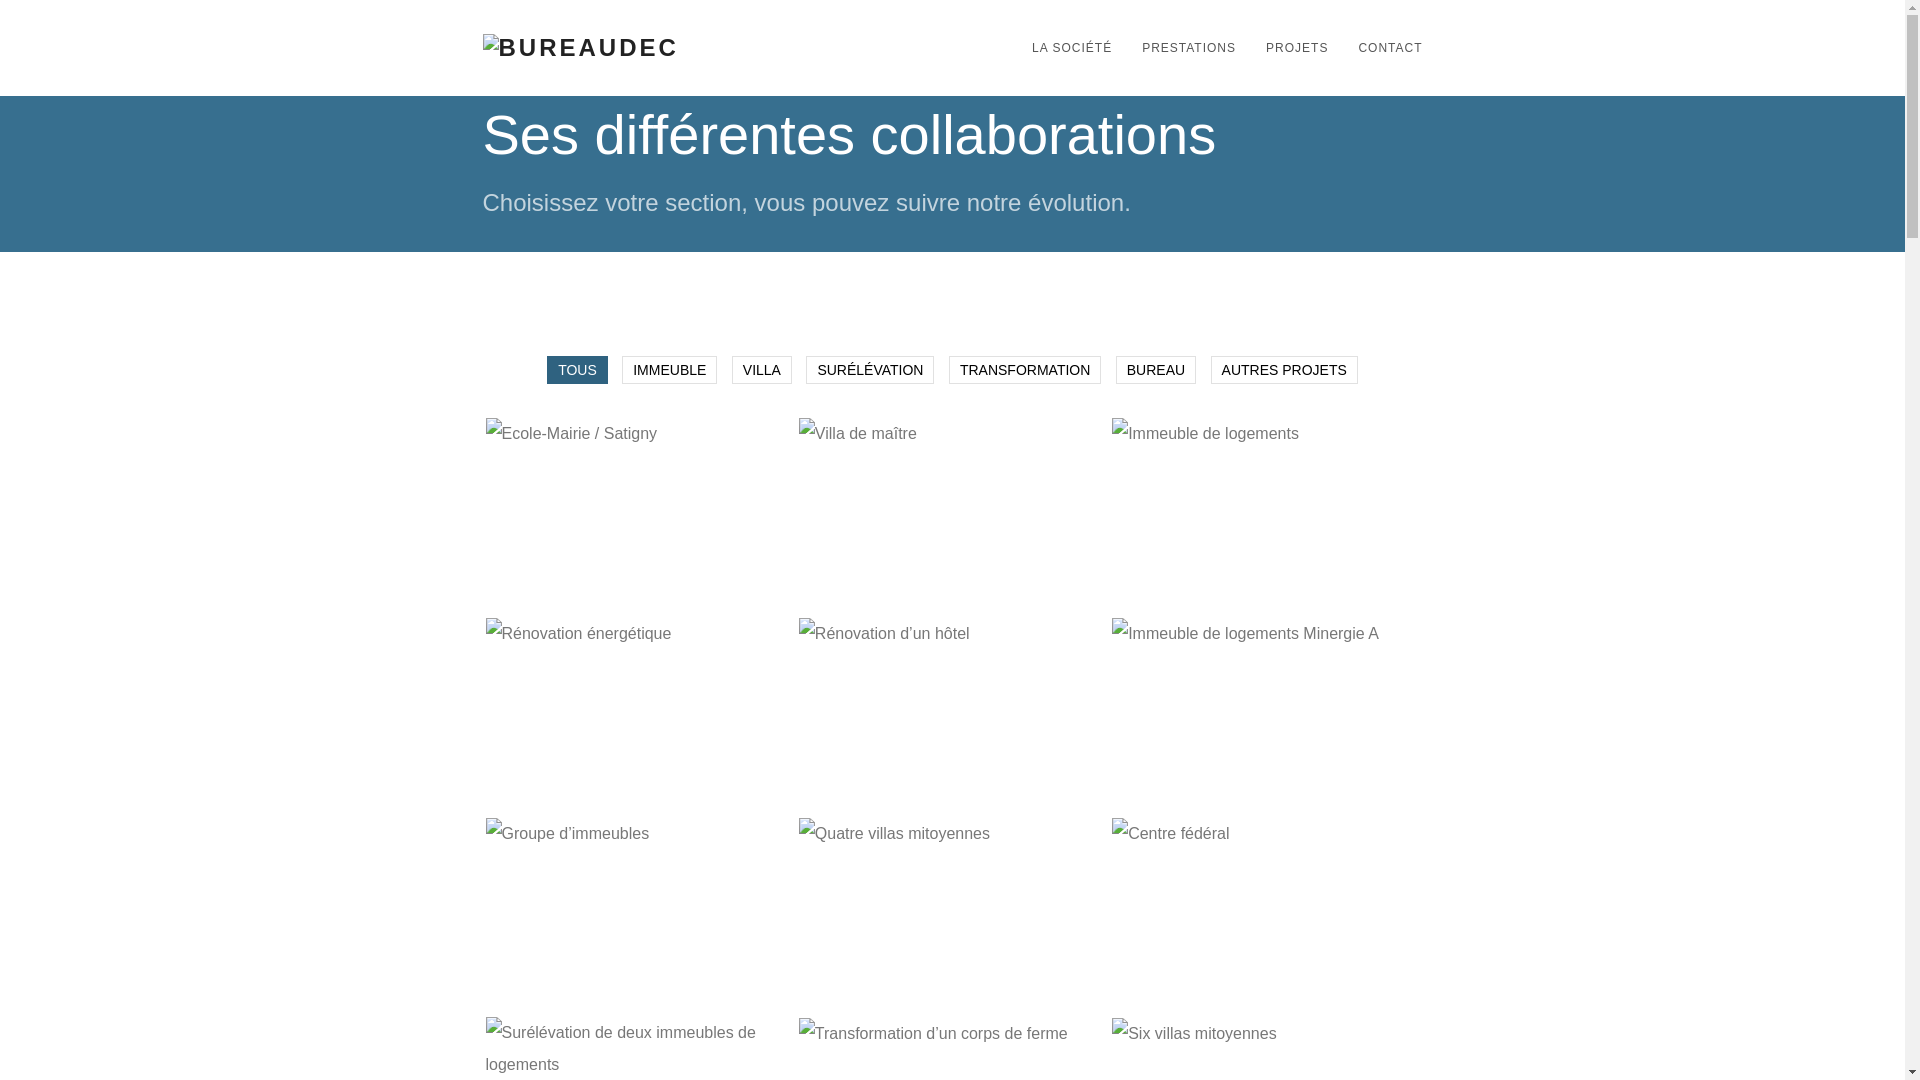 Image resolution: width=1920 pixels, height=1080 pixels. What do you see at coordinates (670, 370) in the screenshot?
I see `IMMEUBLE` at bounding box center [670, 370].